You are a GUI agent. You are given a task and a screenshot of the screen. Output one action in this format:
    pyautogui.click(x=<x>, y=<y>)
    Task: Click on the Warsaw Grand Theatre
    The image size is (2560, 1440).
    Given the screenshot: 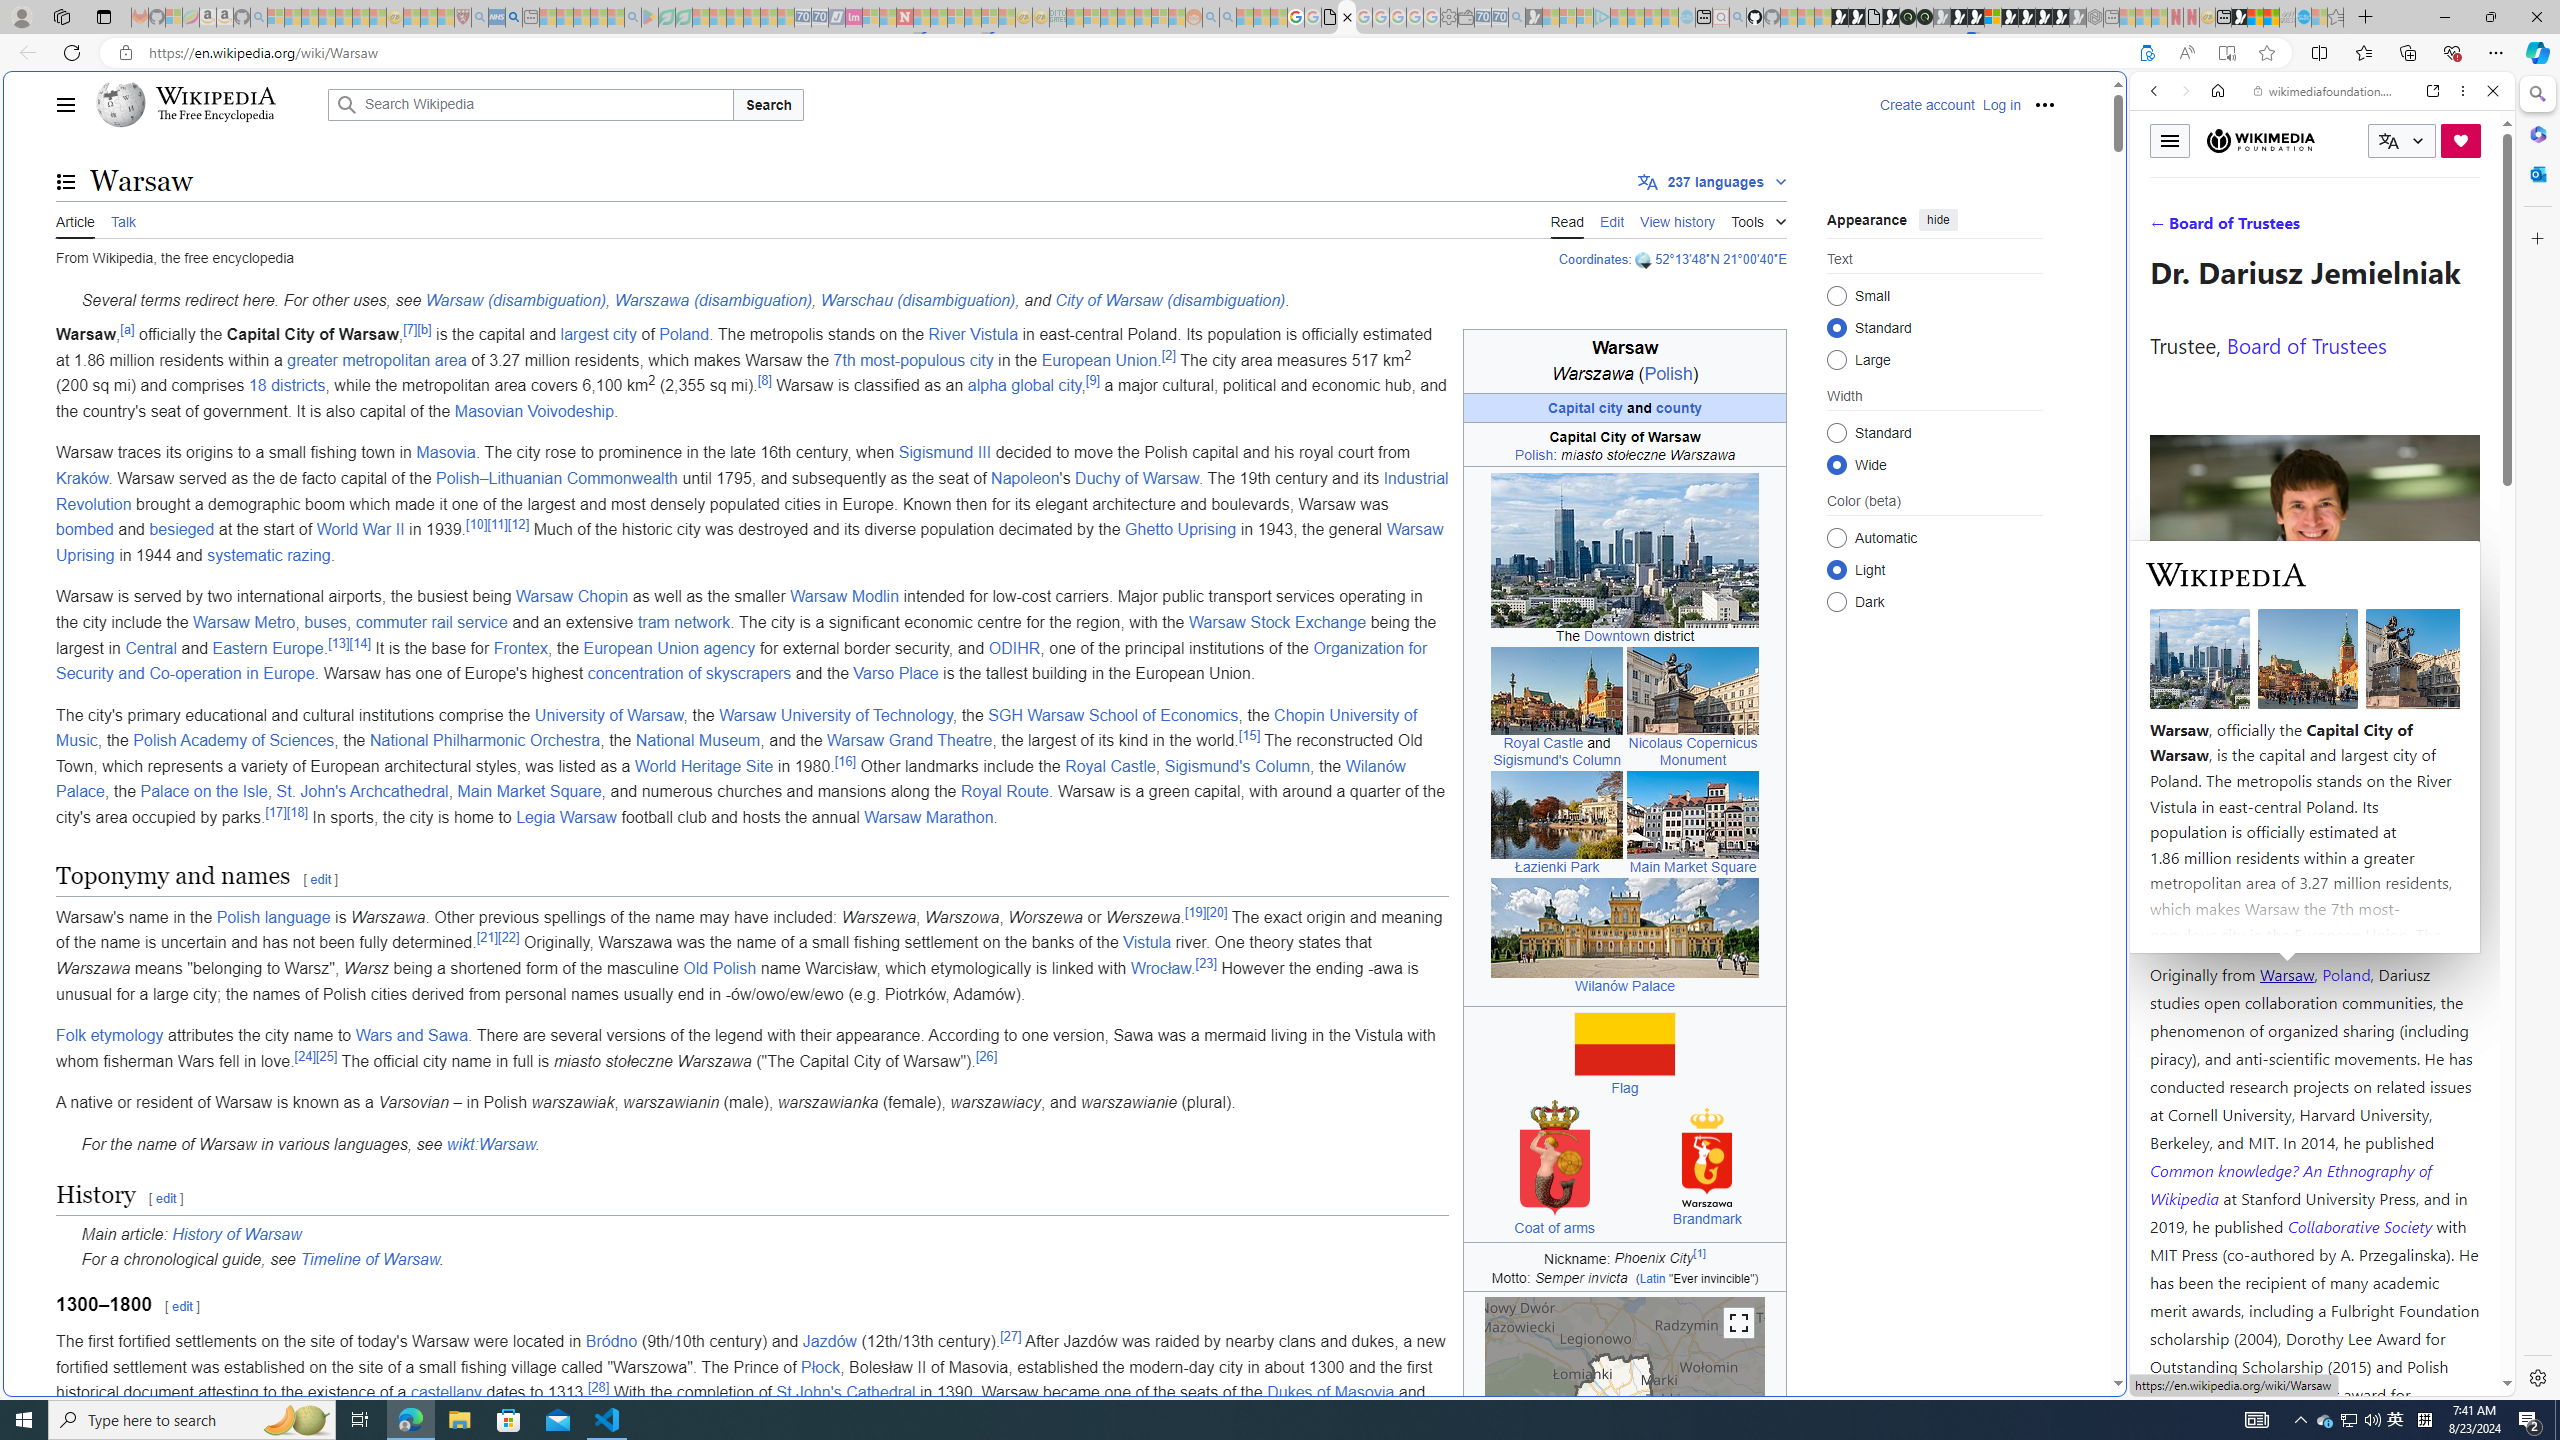 What is the action you would take?
    pyautogui.click(x=910, y=740)
    